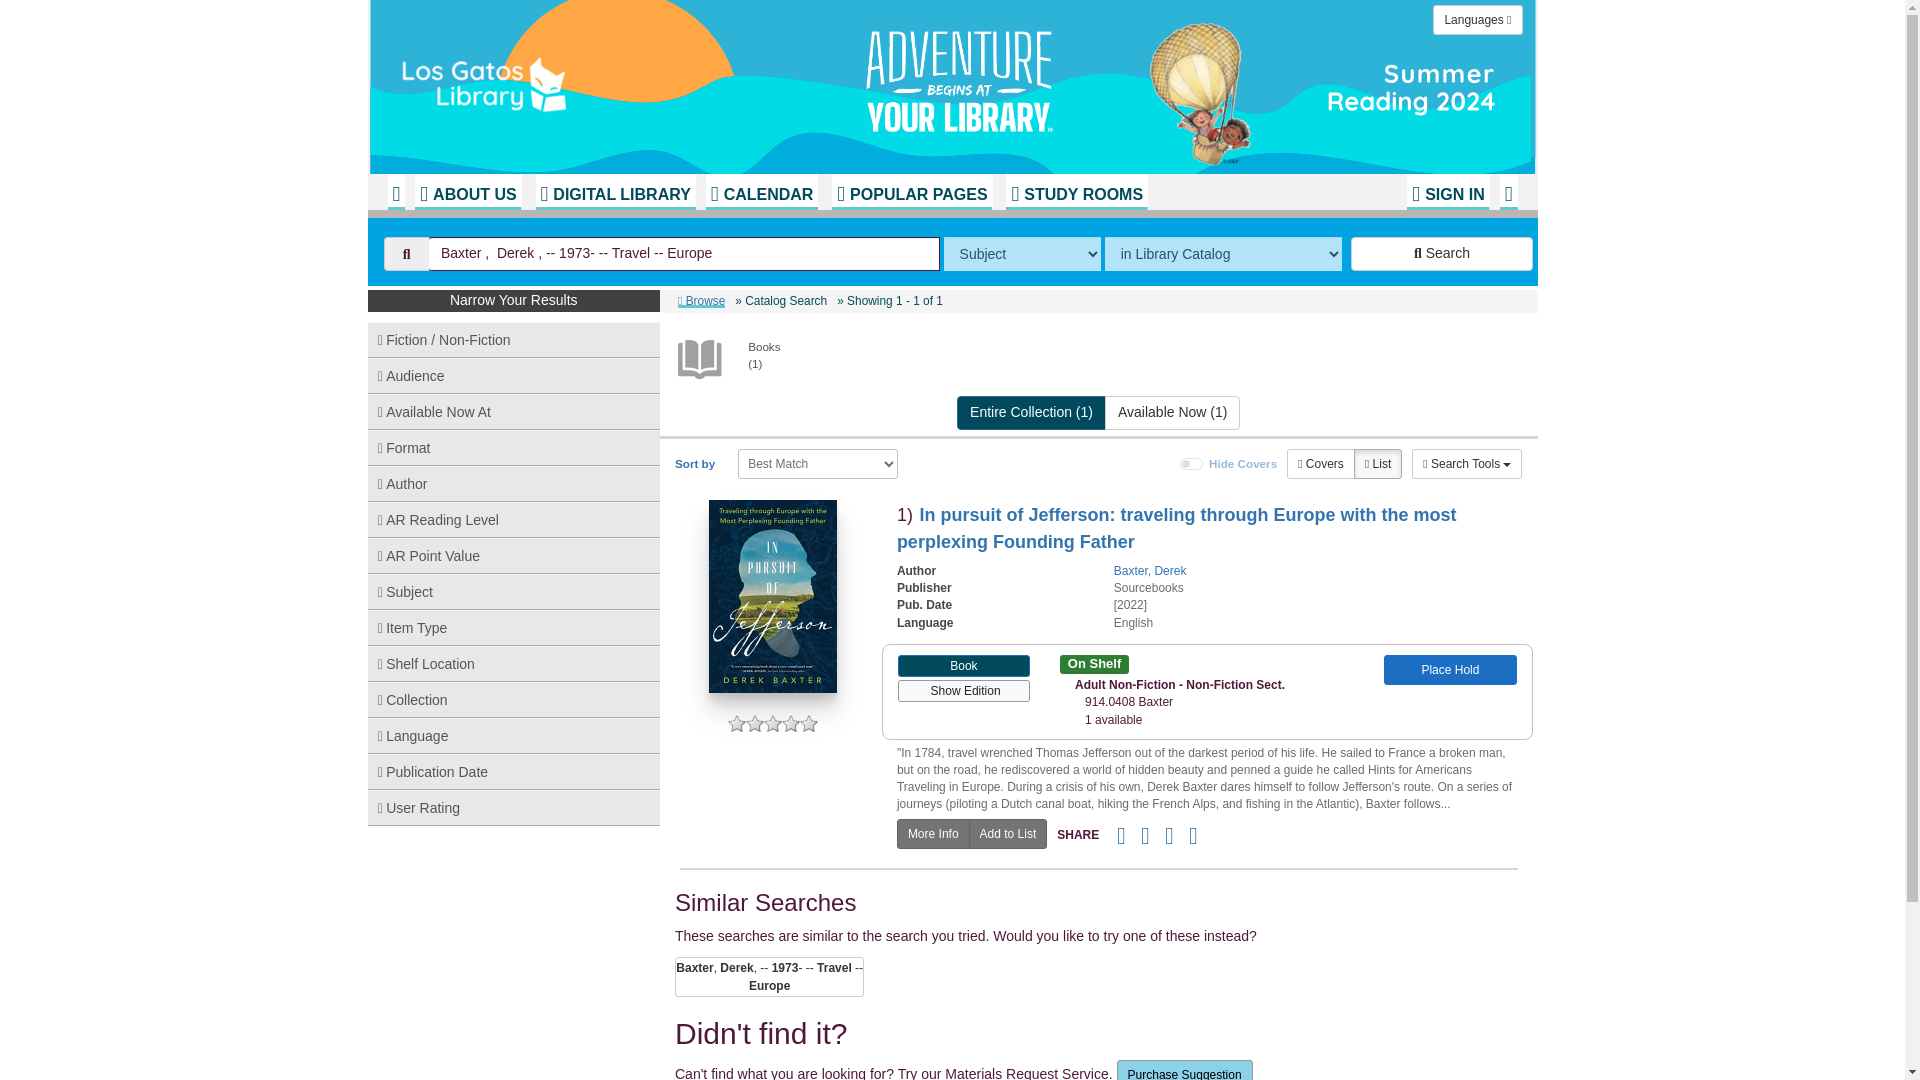 This screenshot has height=1080, width=1920. I want to click on POPULAR PAGES, so click(912, 191).